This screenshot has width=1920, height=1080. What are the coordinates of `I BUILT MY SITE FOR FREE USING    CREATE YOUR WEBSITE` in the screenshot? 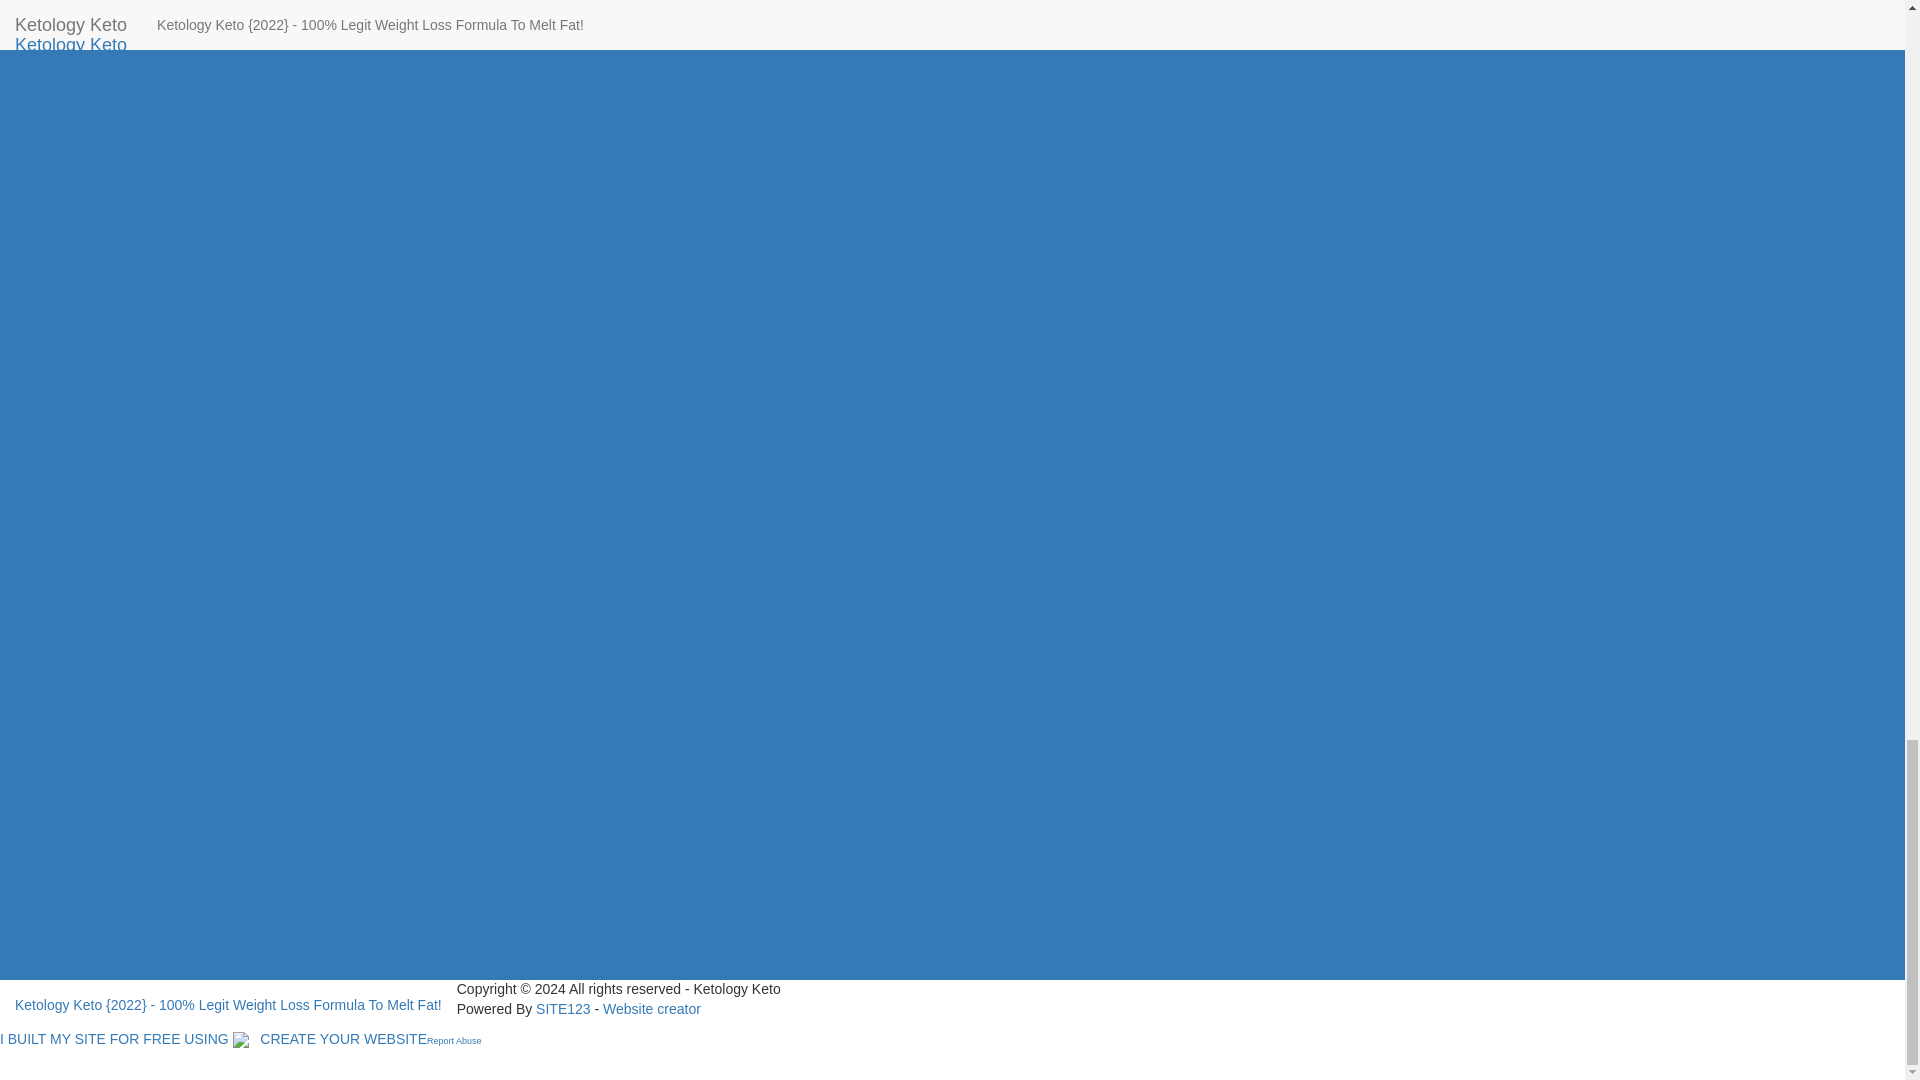 It's located at (213, 1038).